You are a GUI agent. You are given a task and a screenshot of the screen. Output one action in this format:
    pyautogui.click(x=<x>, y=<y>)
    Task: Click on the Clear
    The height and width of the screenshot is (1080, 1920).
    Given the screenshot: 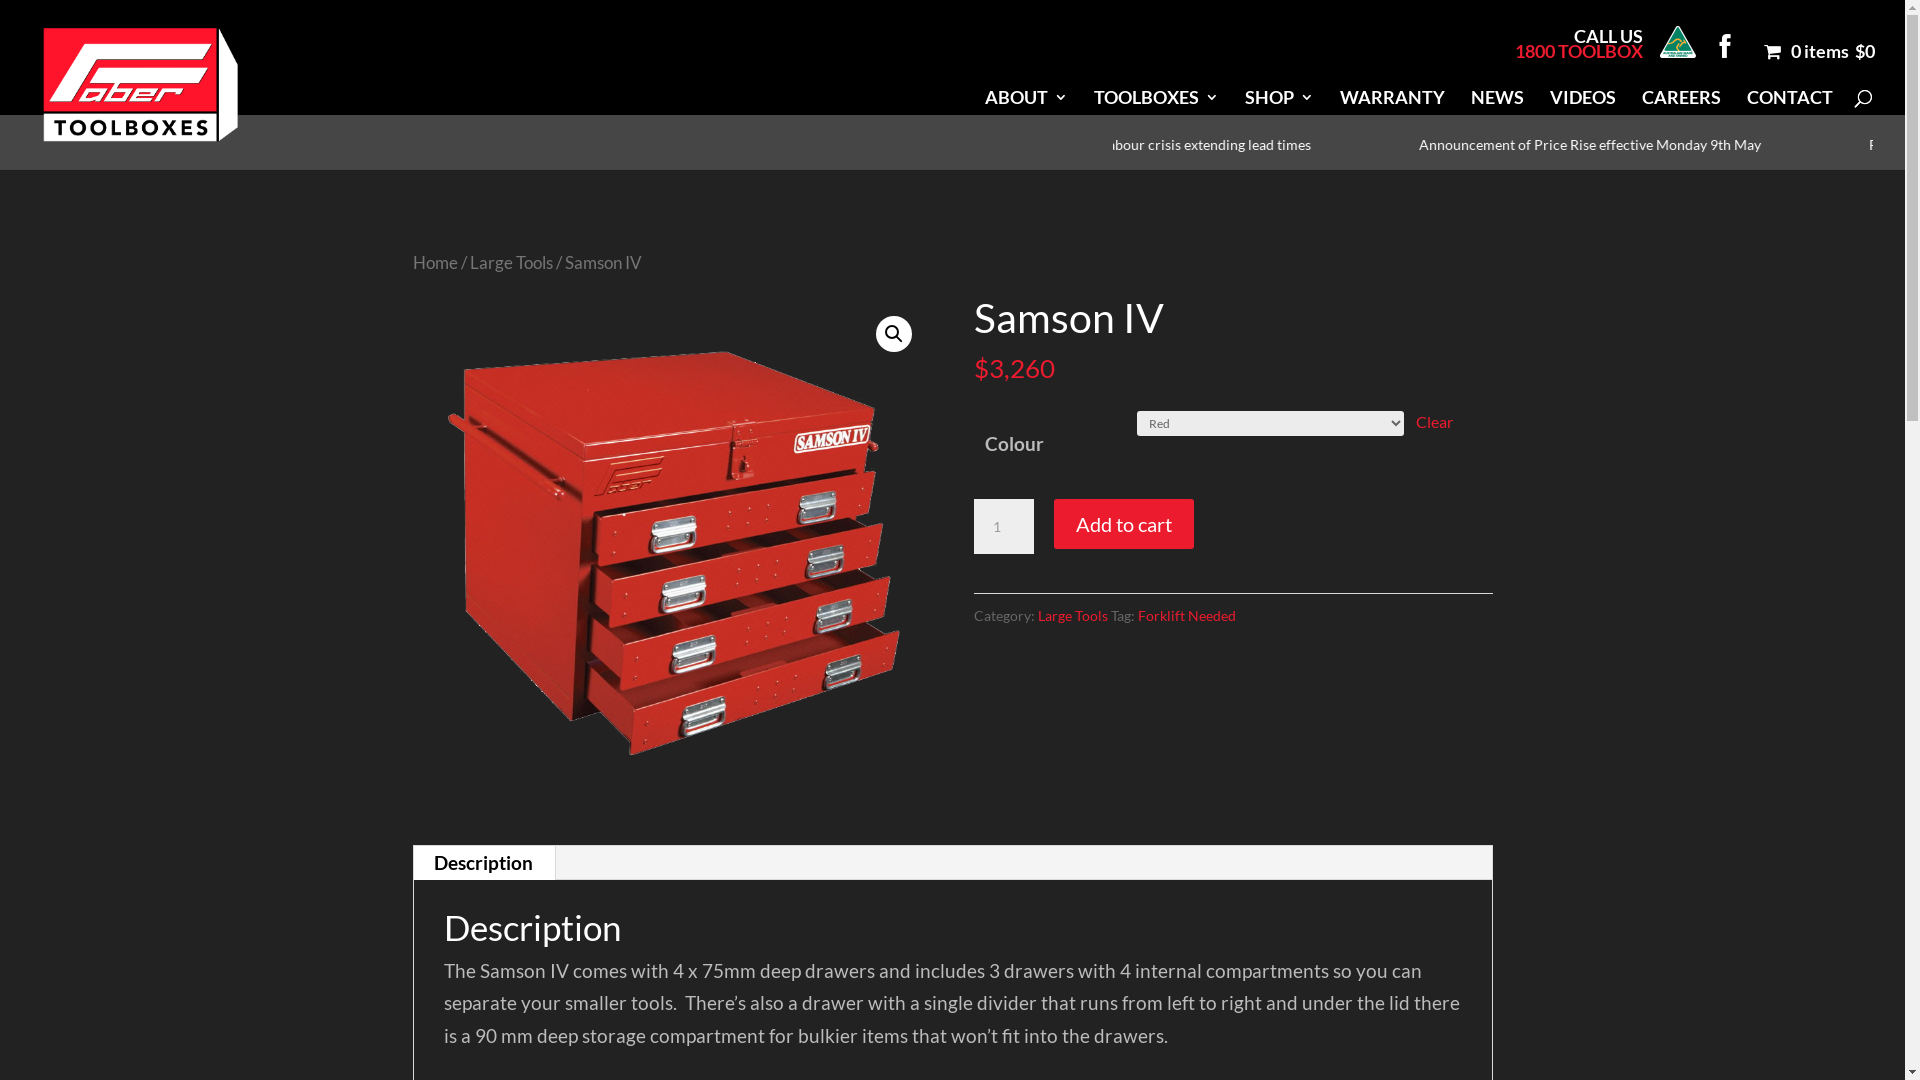 What is the action you would take?
    pyautogui.click(x=1434, y=422)
    